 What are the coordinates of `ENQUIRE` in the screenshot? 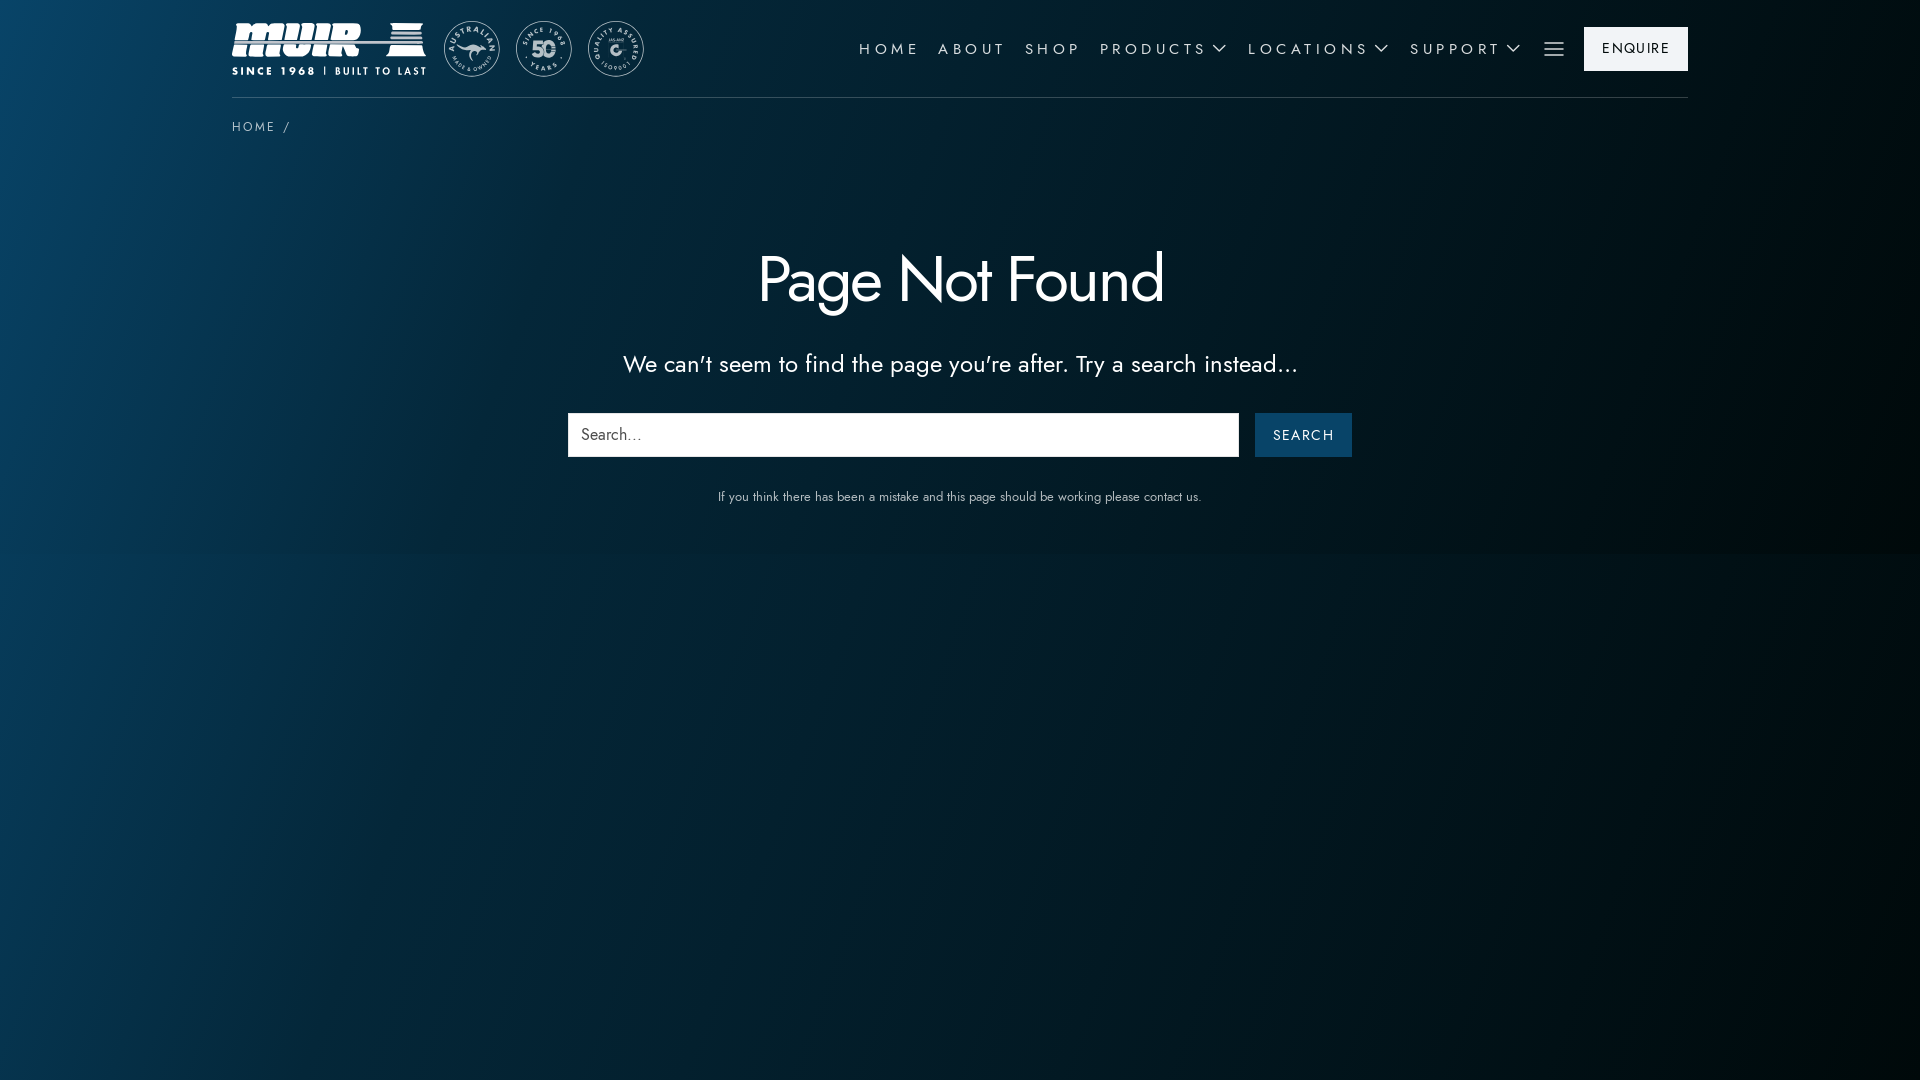 It's located at (1636, 49).